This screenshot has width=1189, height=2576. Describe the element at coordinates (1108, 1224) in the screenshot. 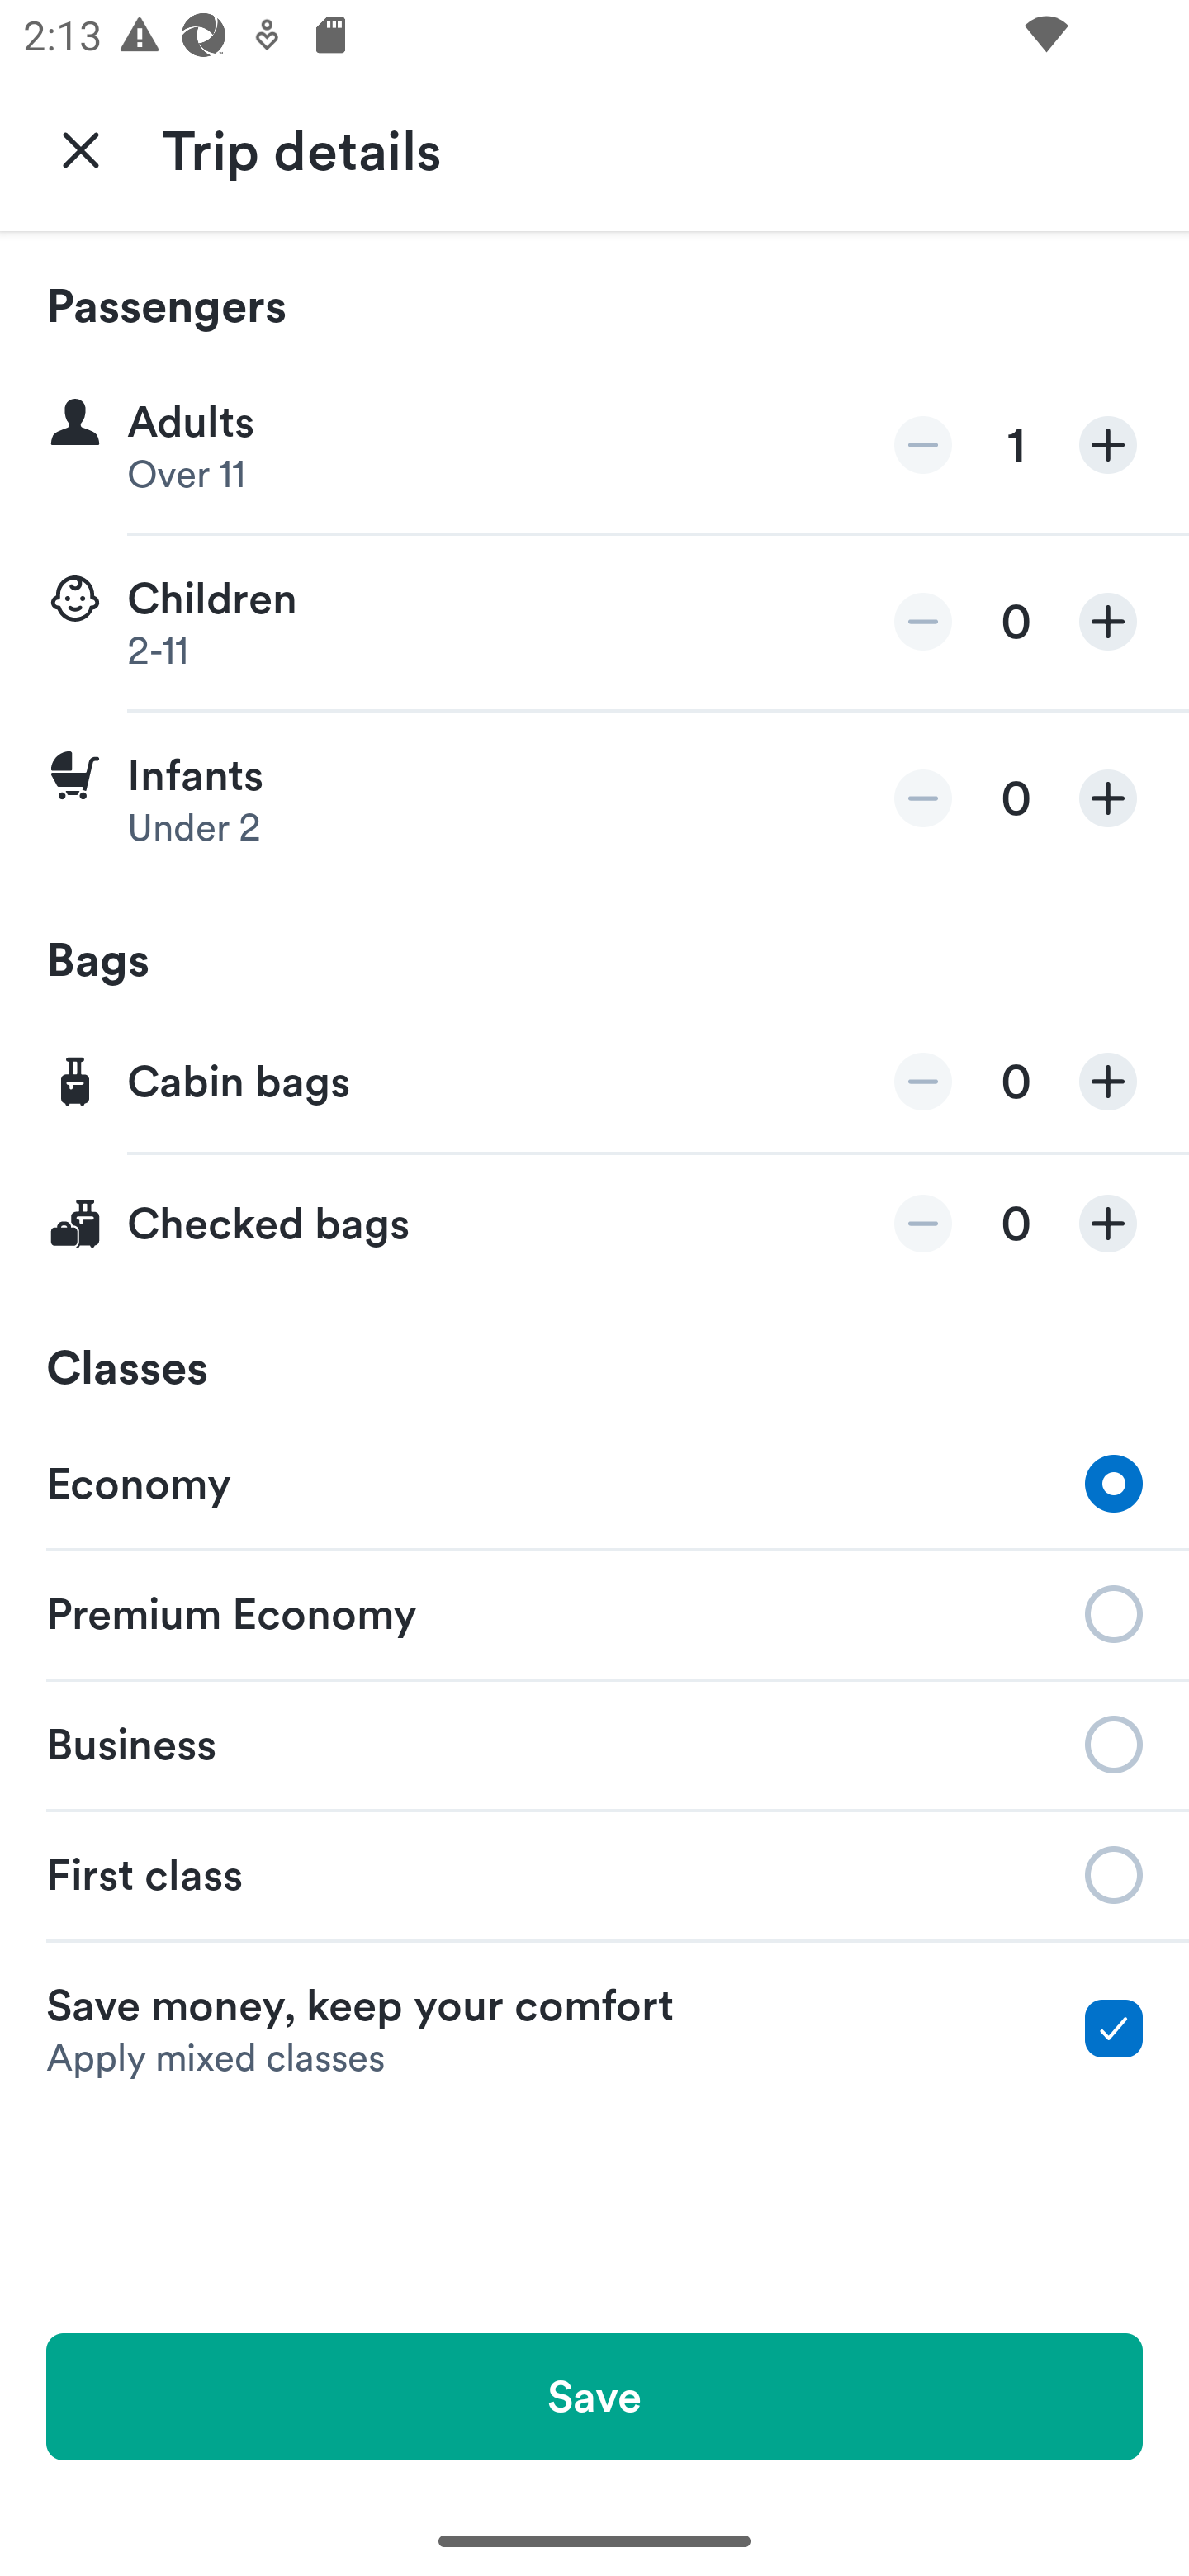

I see `Add` at that location.